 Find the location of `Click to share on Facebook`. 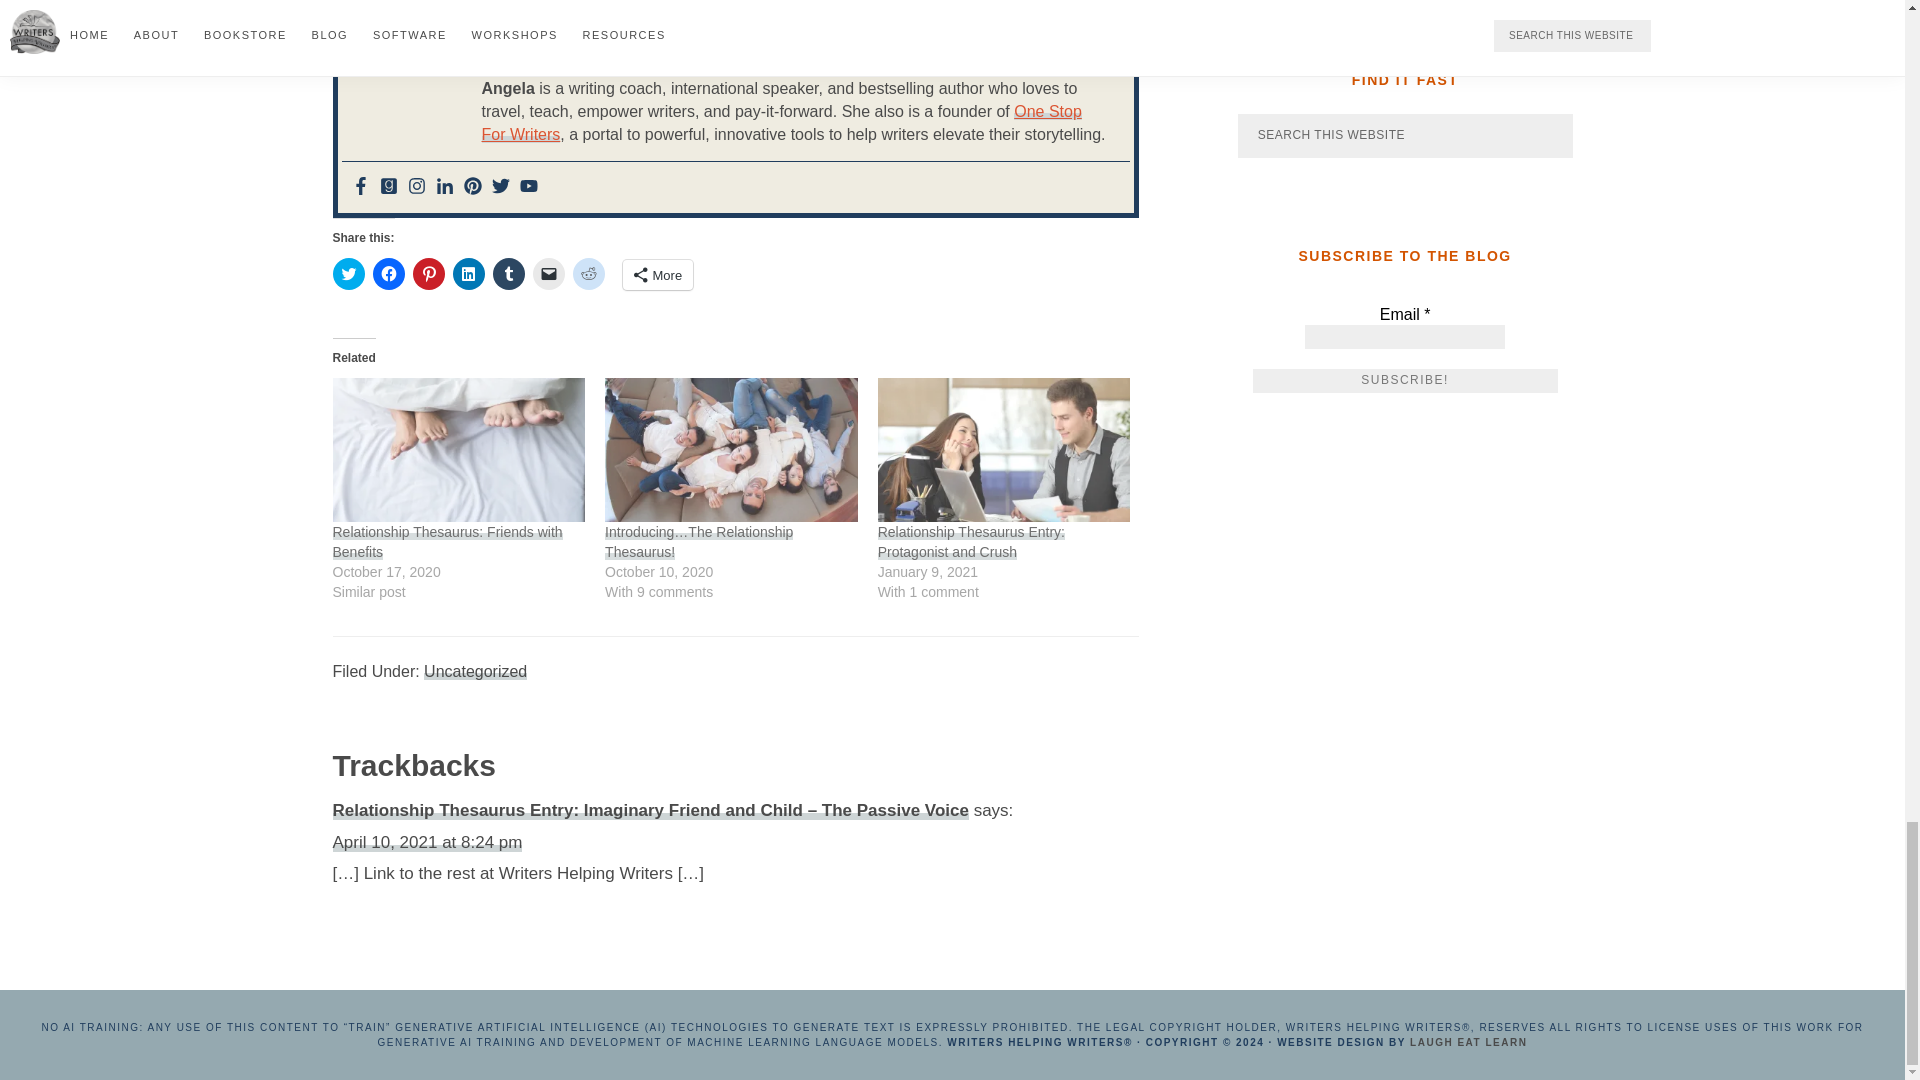

Click to share on Facebook is located at coordinates (388, 274).